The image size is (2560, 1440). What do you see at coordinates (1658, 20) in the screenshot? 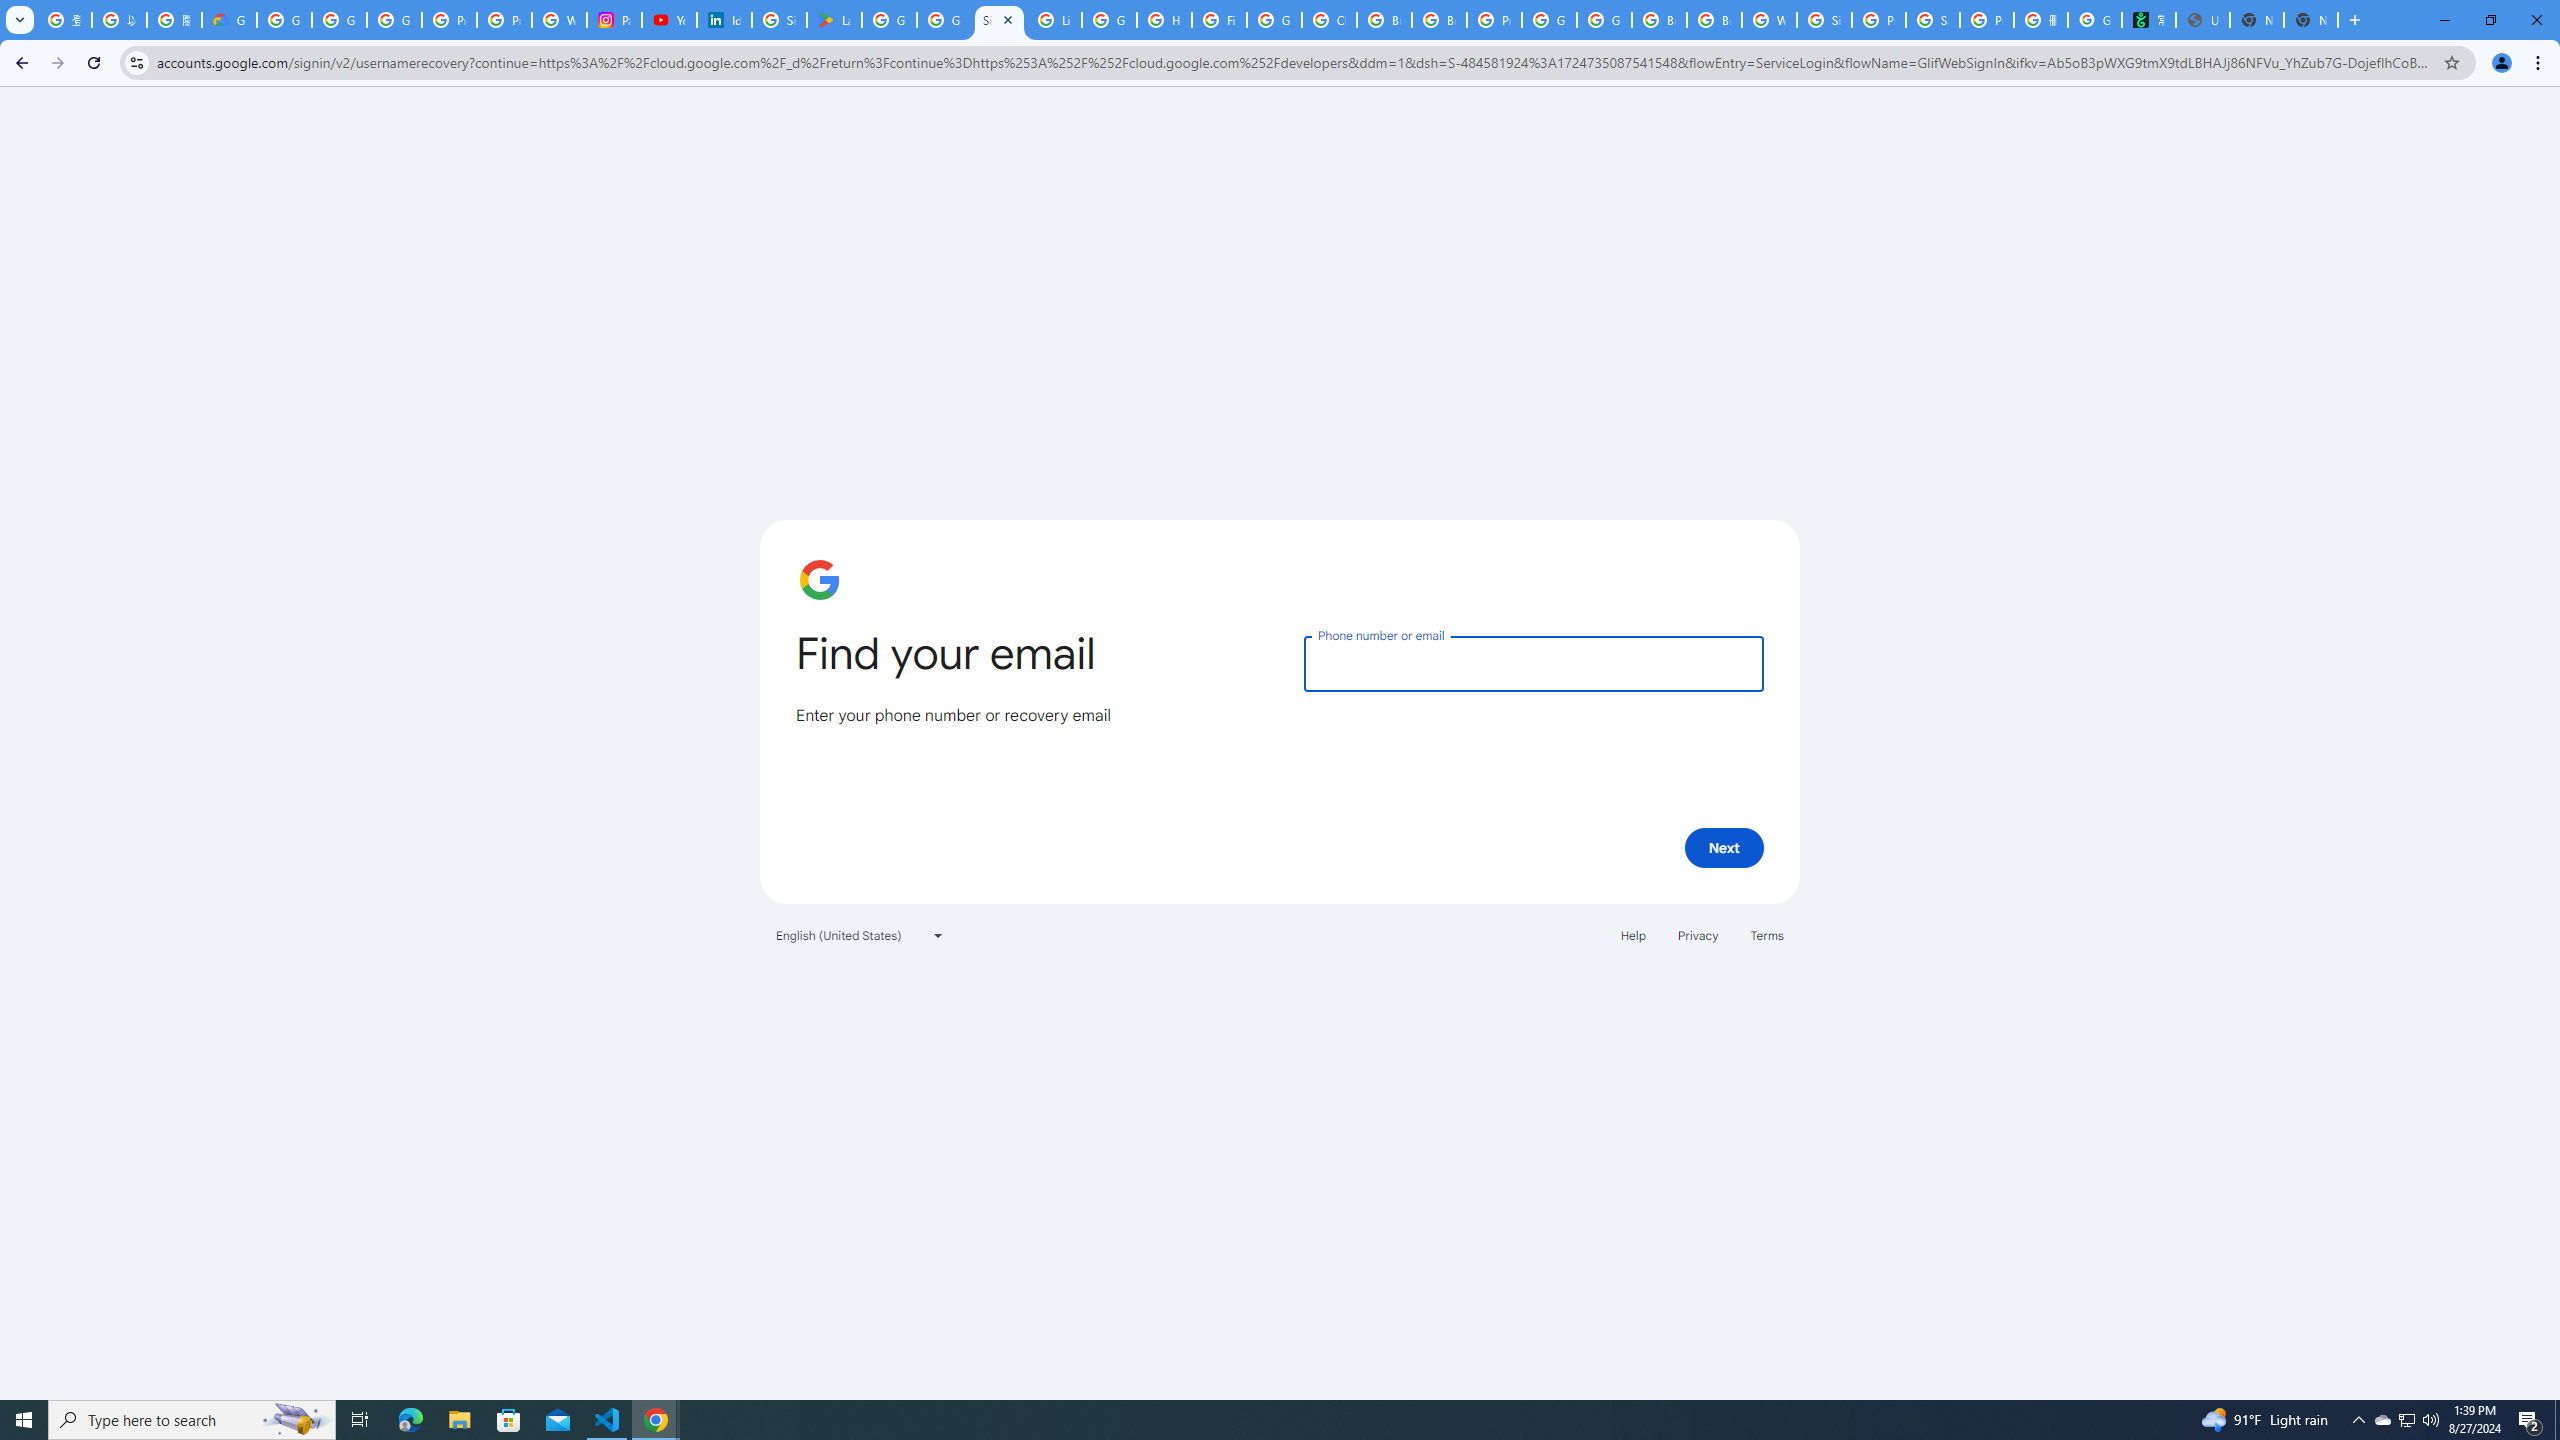
I see `Browse Chrome as a guest - Computer - Google Chrome Help` at bounding box center [1658, 20].